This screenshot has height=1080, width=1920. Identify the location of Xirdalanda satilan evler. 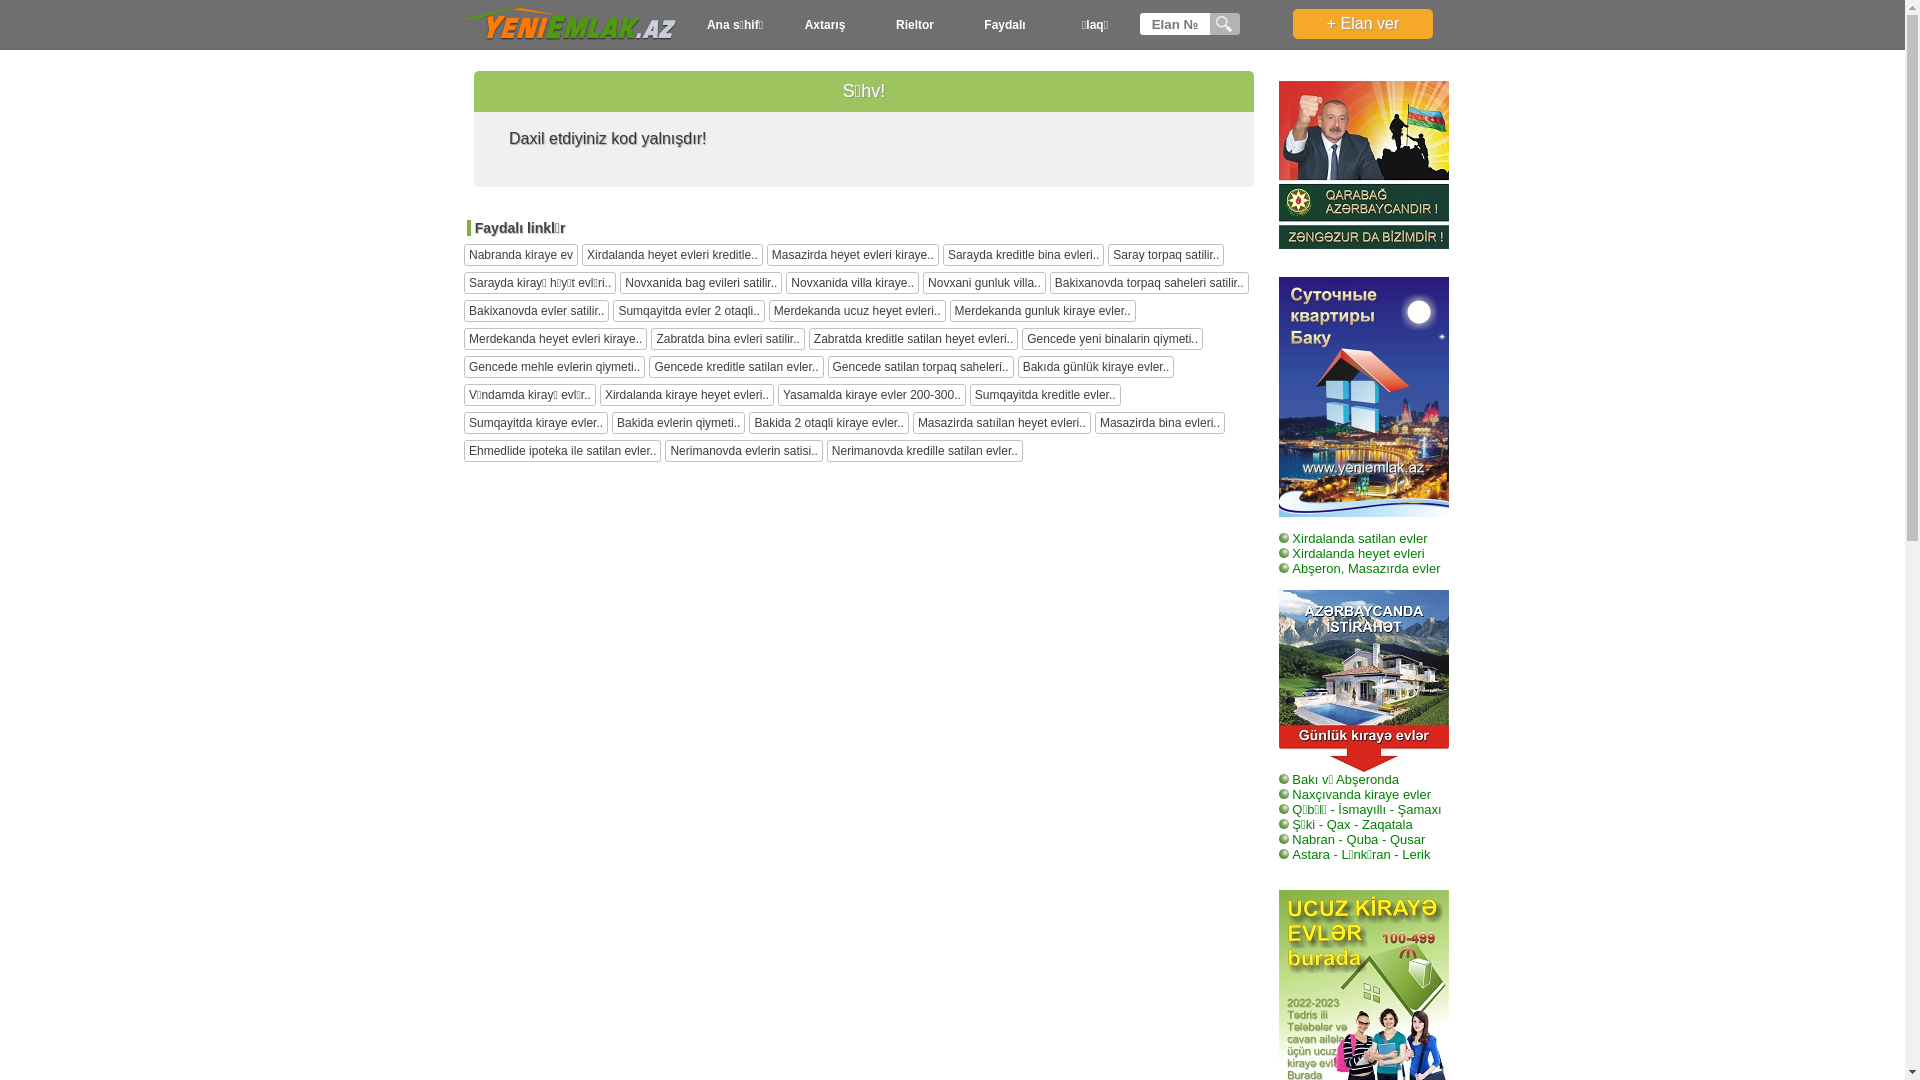
(1353, 546).